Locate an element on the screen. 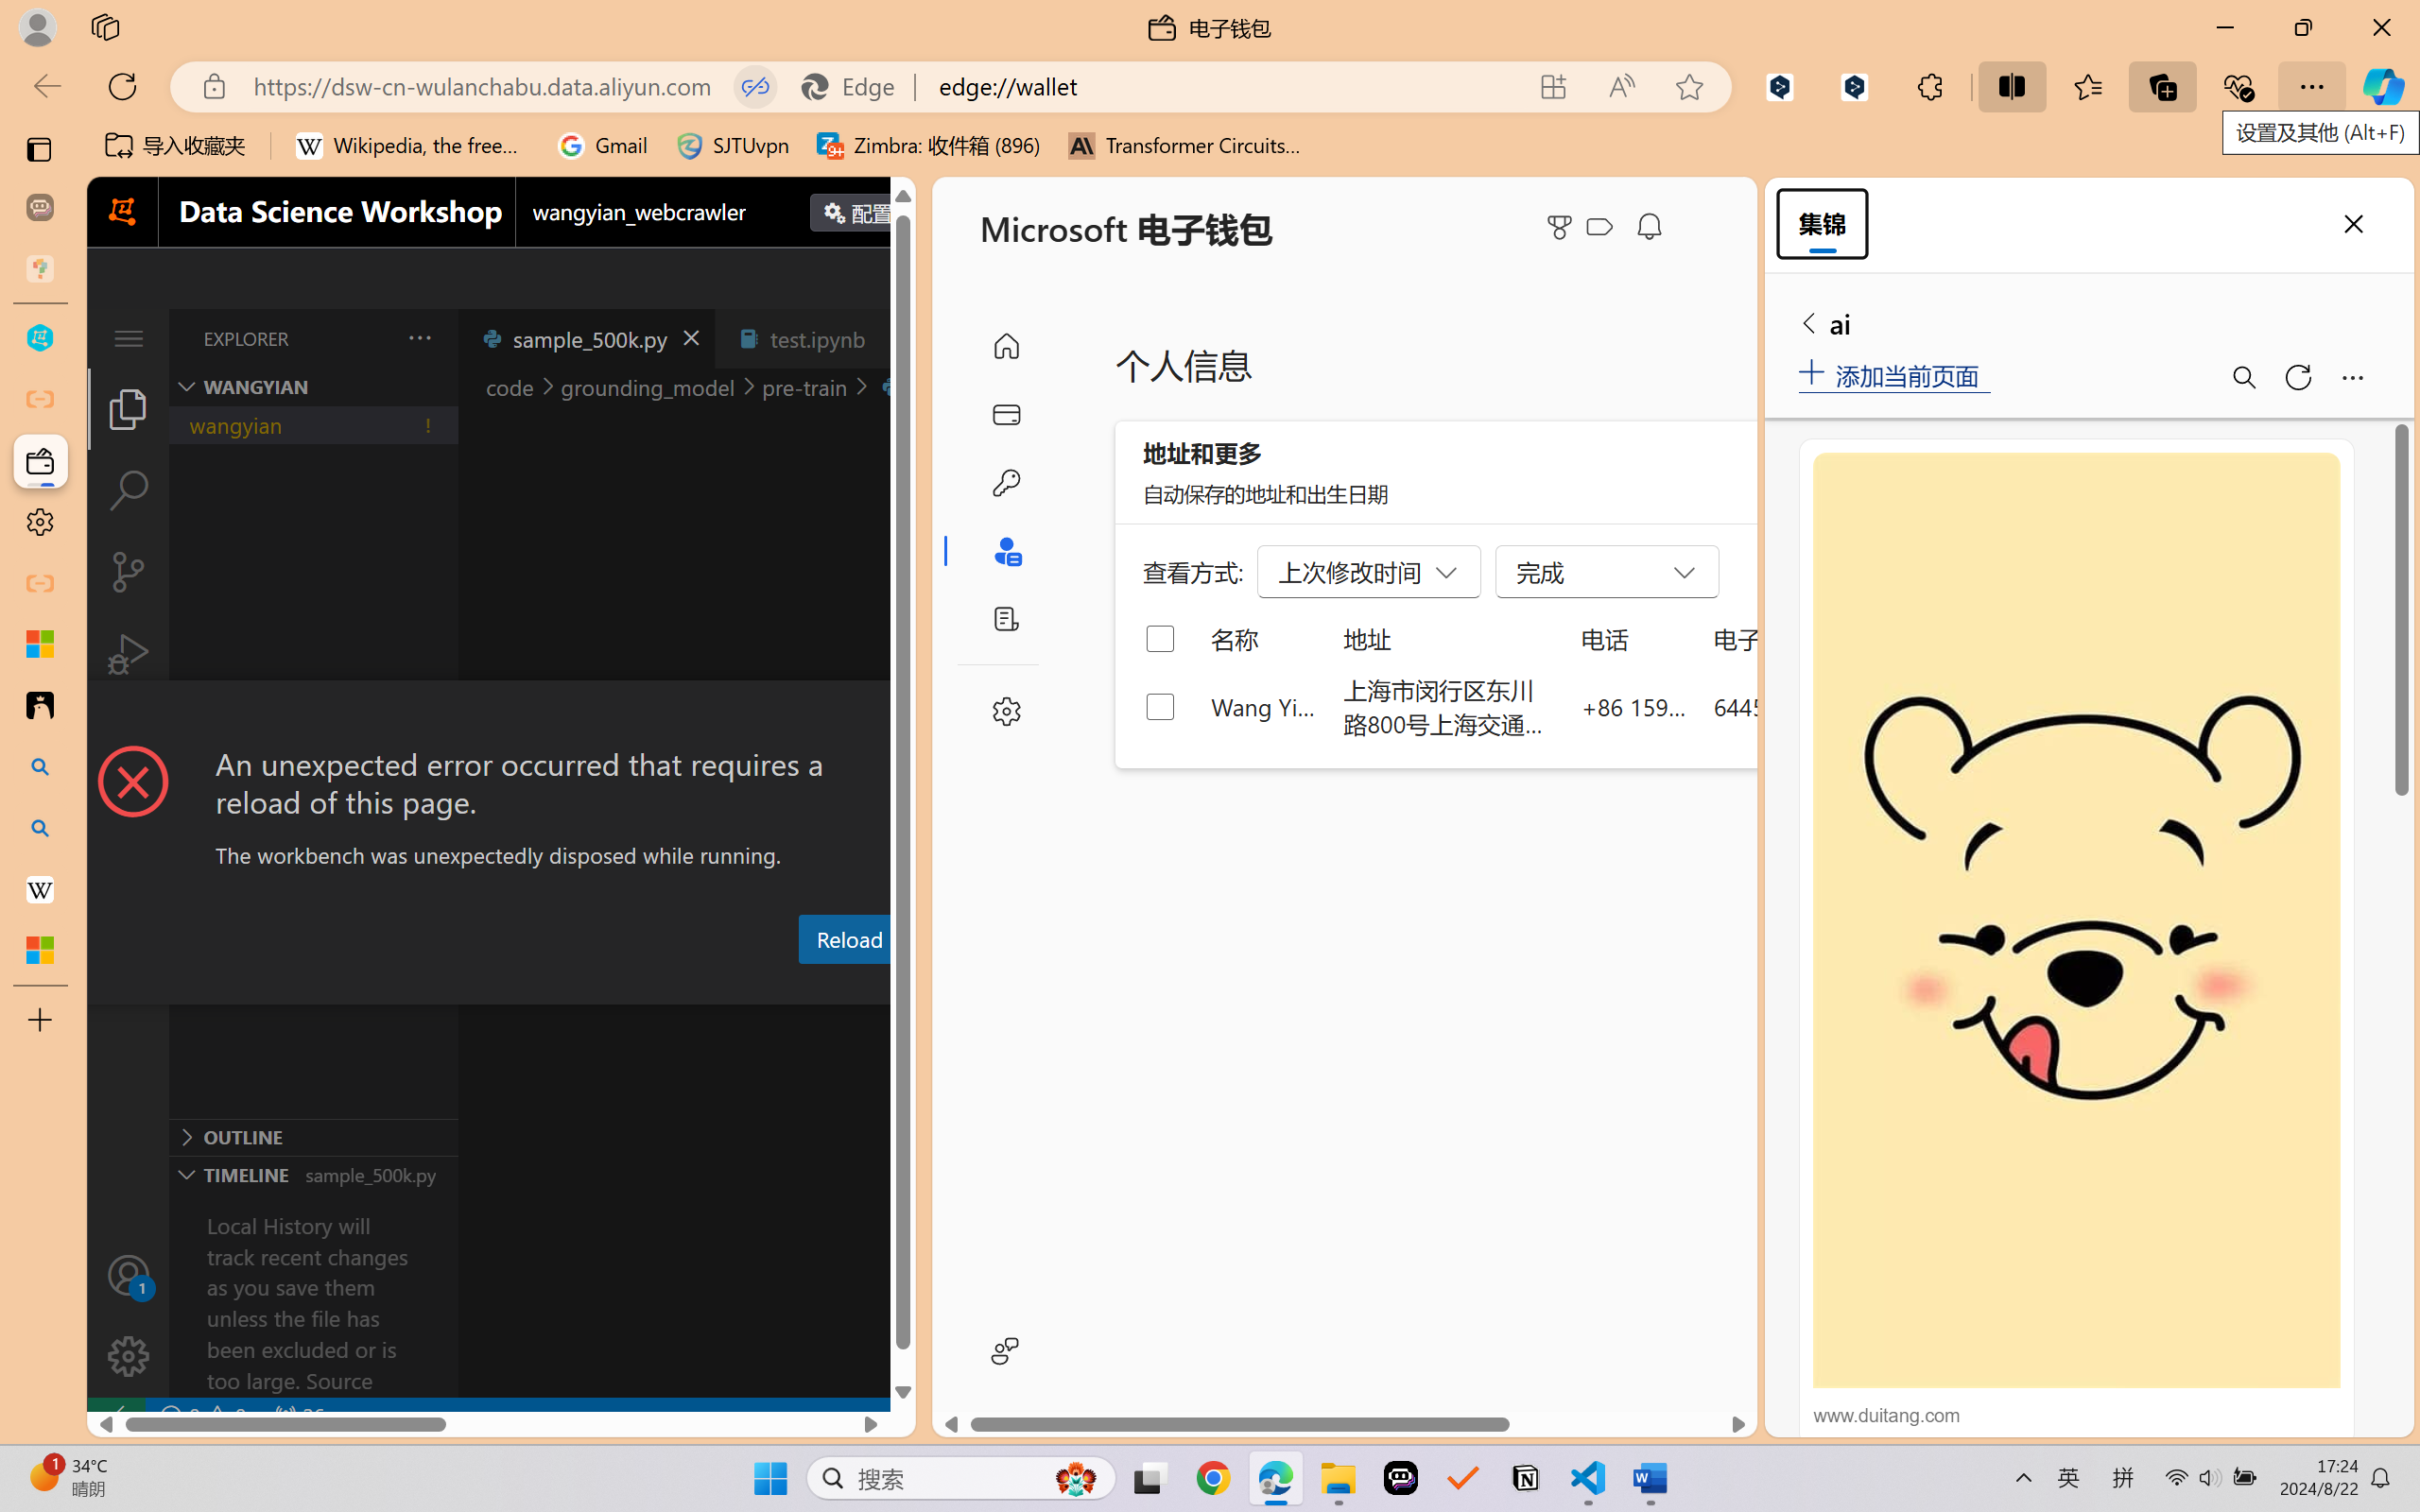 The width and height of the screenshot is (2420, 1512). Explorer Section: wangyian is located at coordinates (313, 387).